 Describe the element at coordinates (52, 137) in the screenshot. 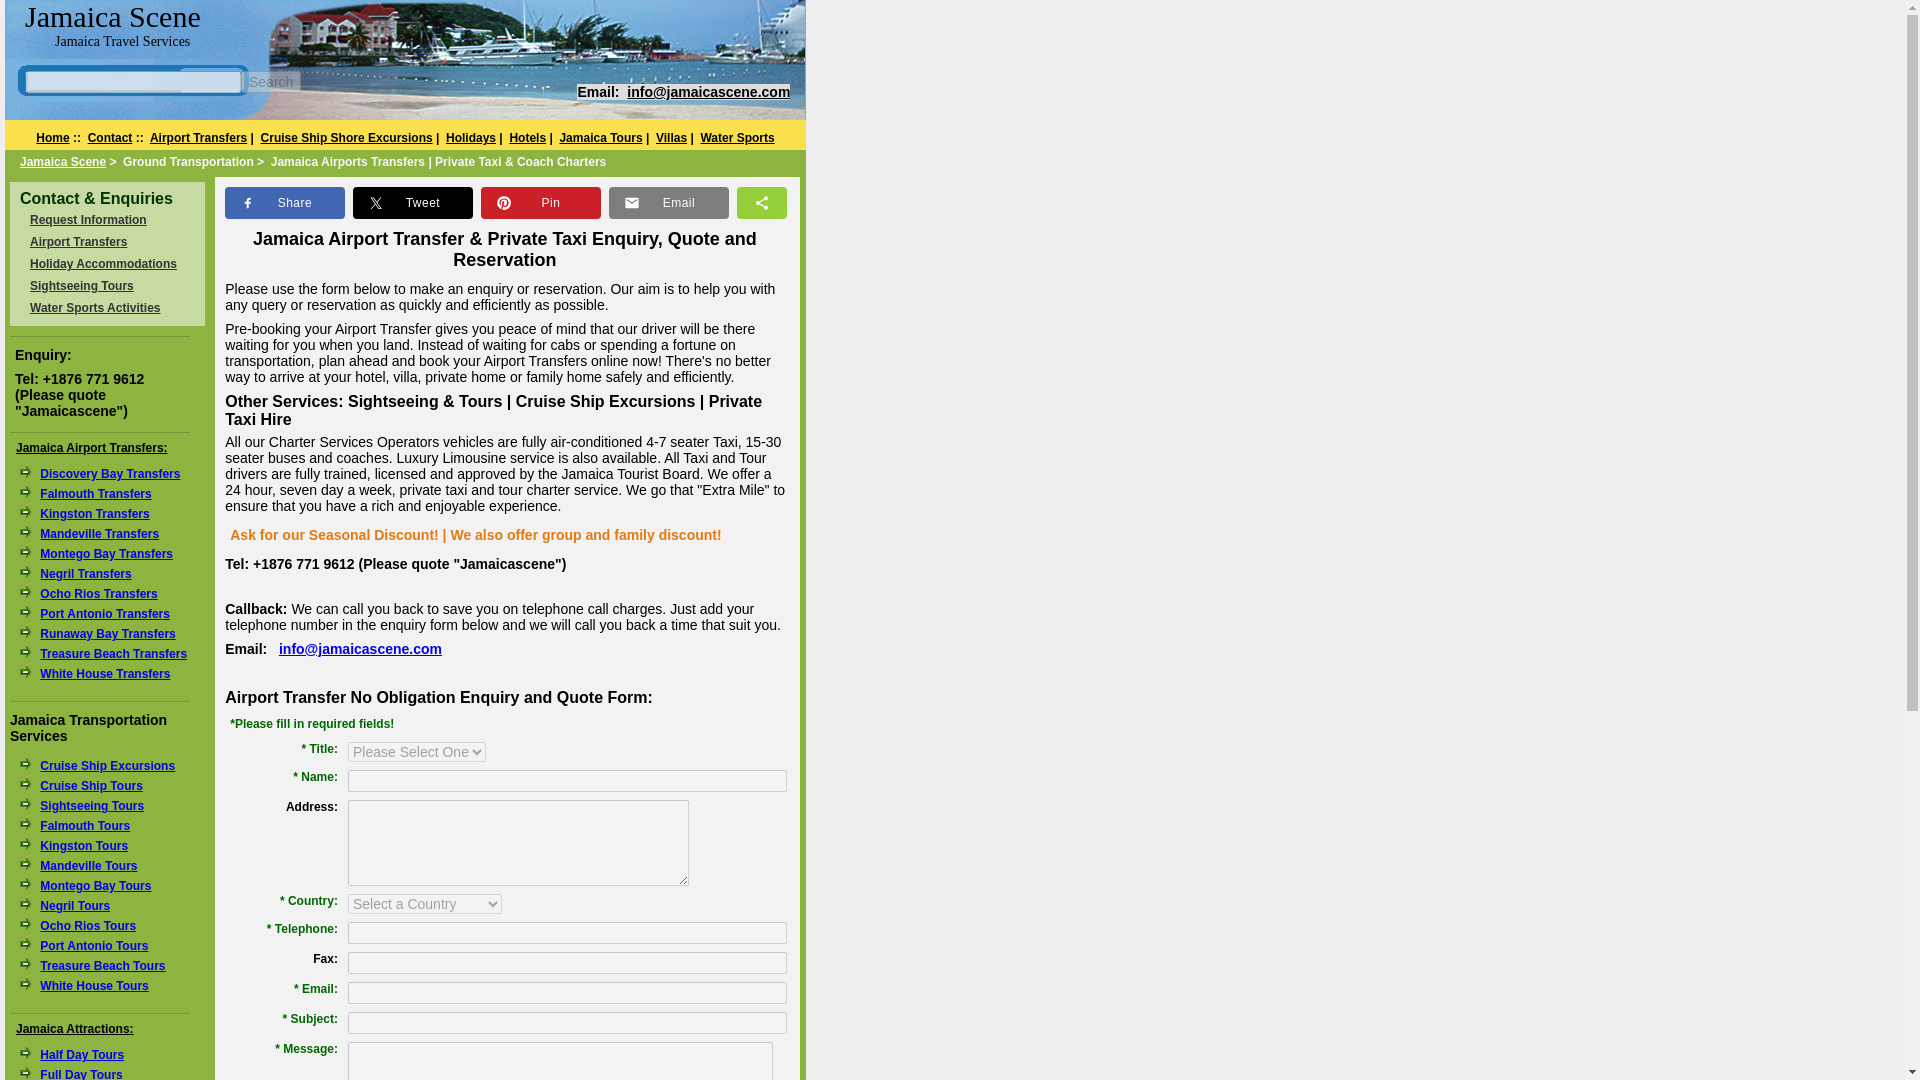

I see `Home` at that location.